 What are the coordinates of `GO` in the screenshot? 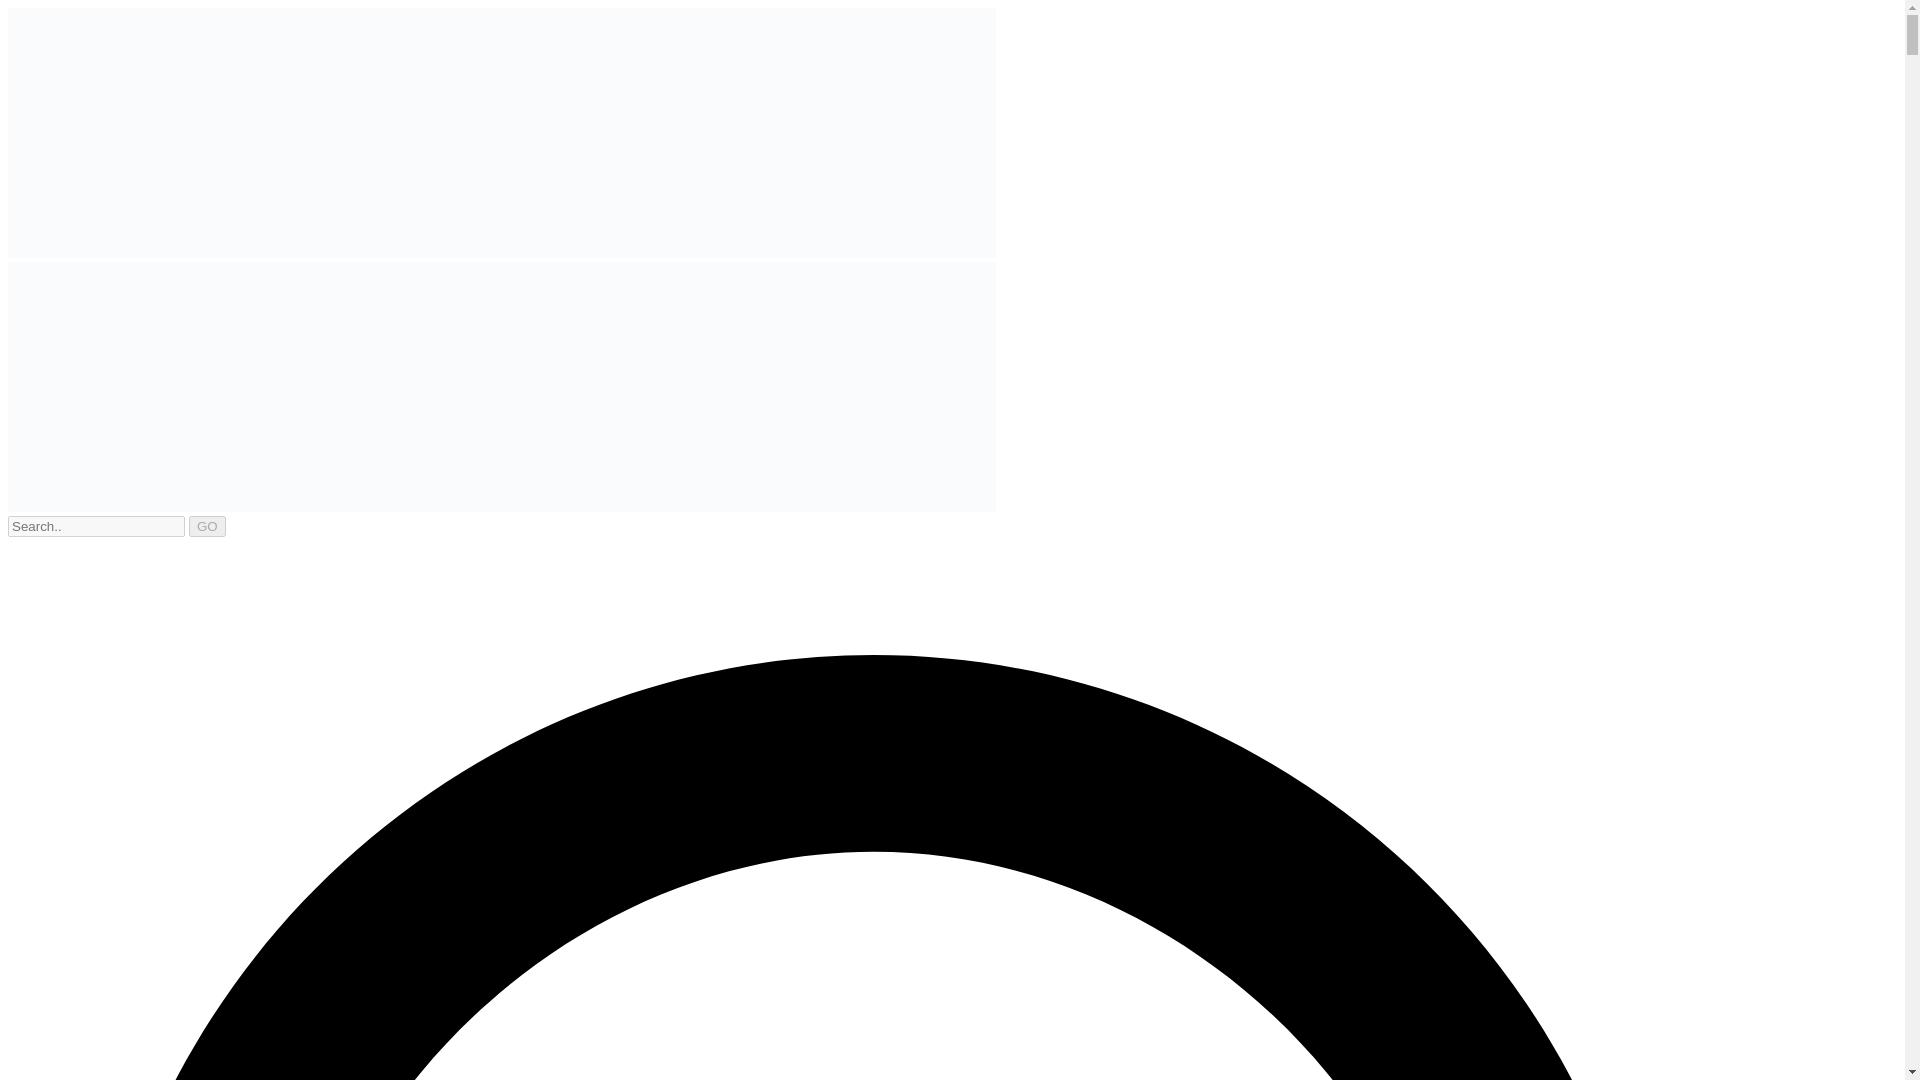 It's located at (207, 526).